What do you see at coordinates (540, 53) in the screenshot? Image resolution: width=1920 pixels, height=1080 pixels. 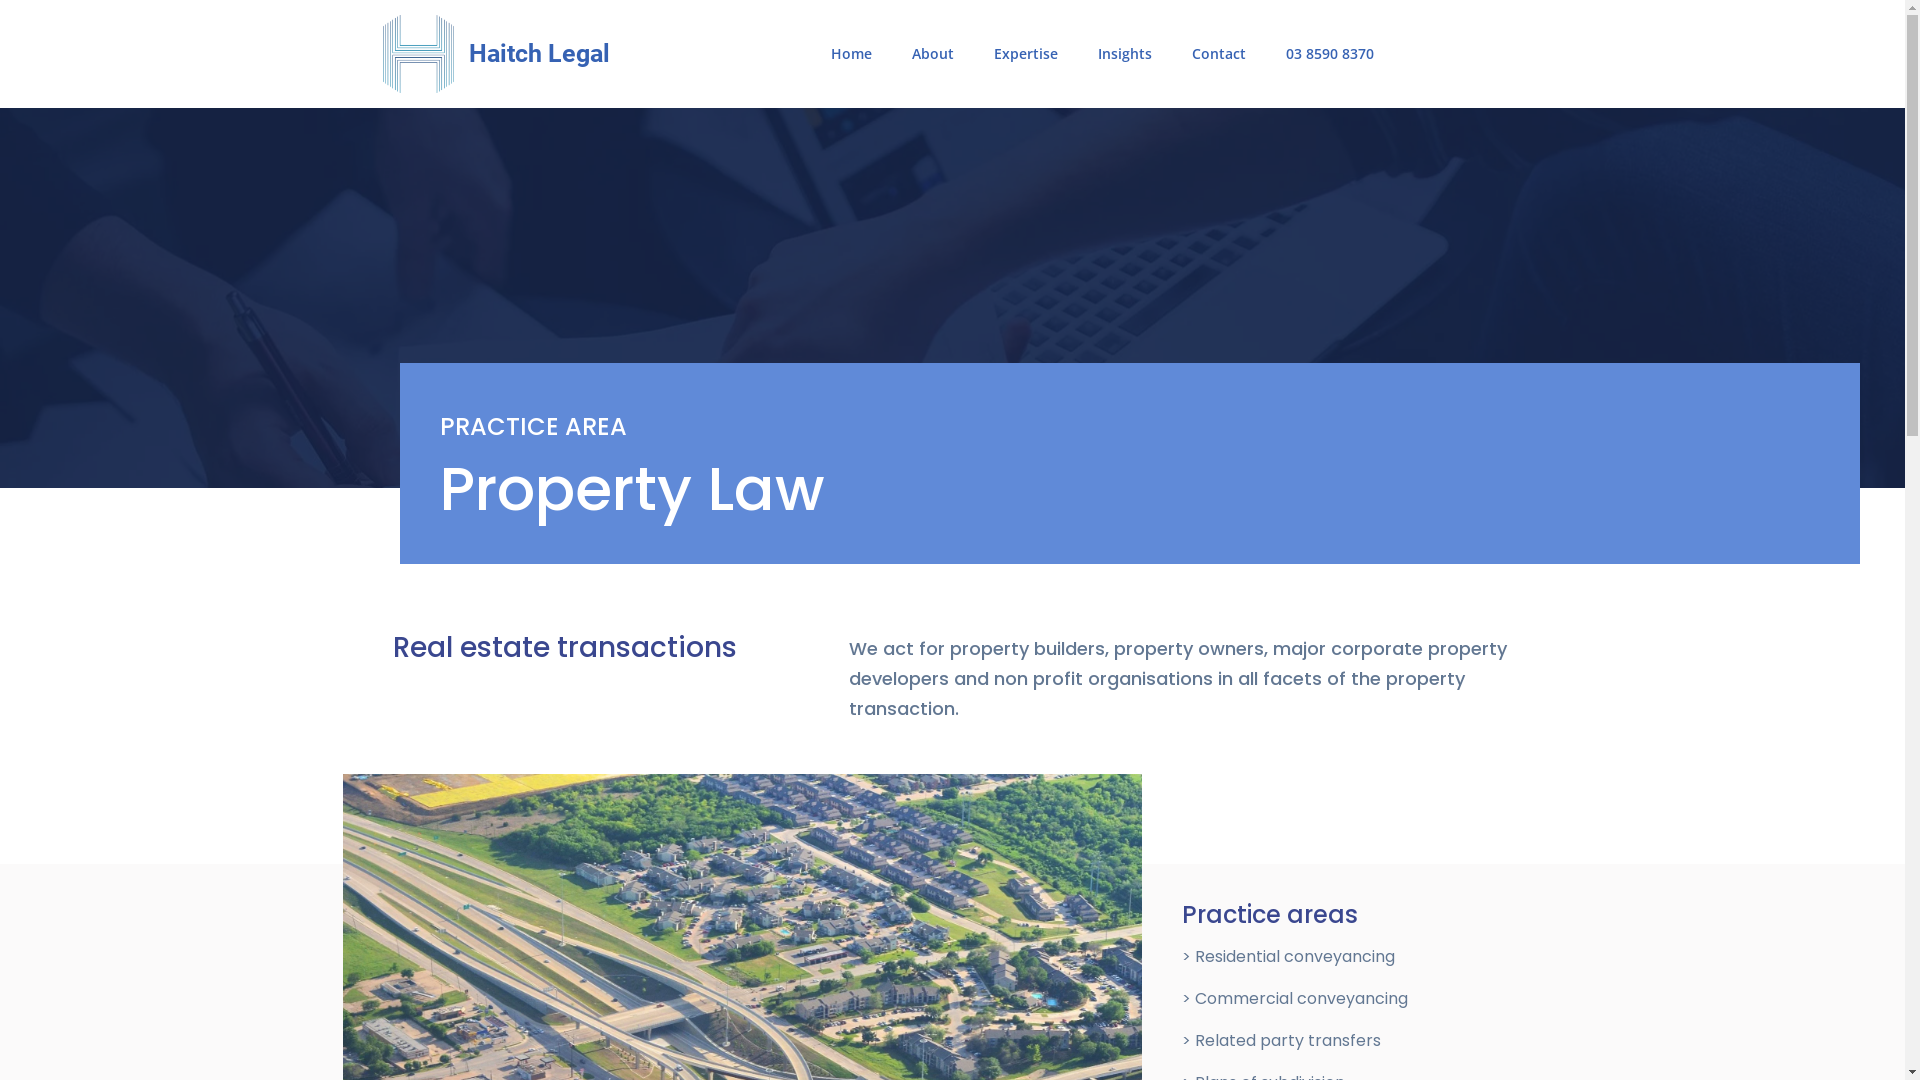 I see `Haitch Legal` at bounding box center [540, 53].